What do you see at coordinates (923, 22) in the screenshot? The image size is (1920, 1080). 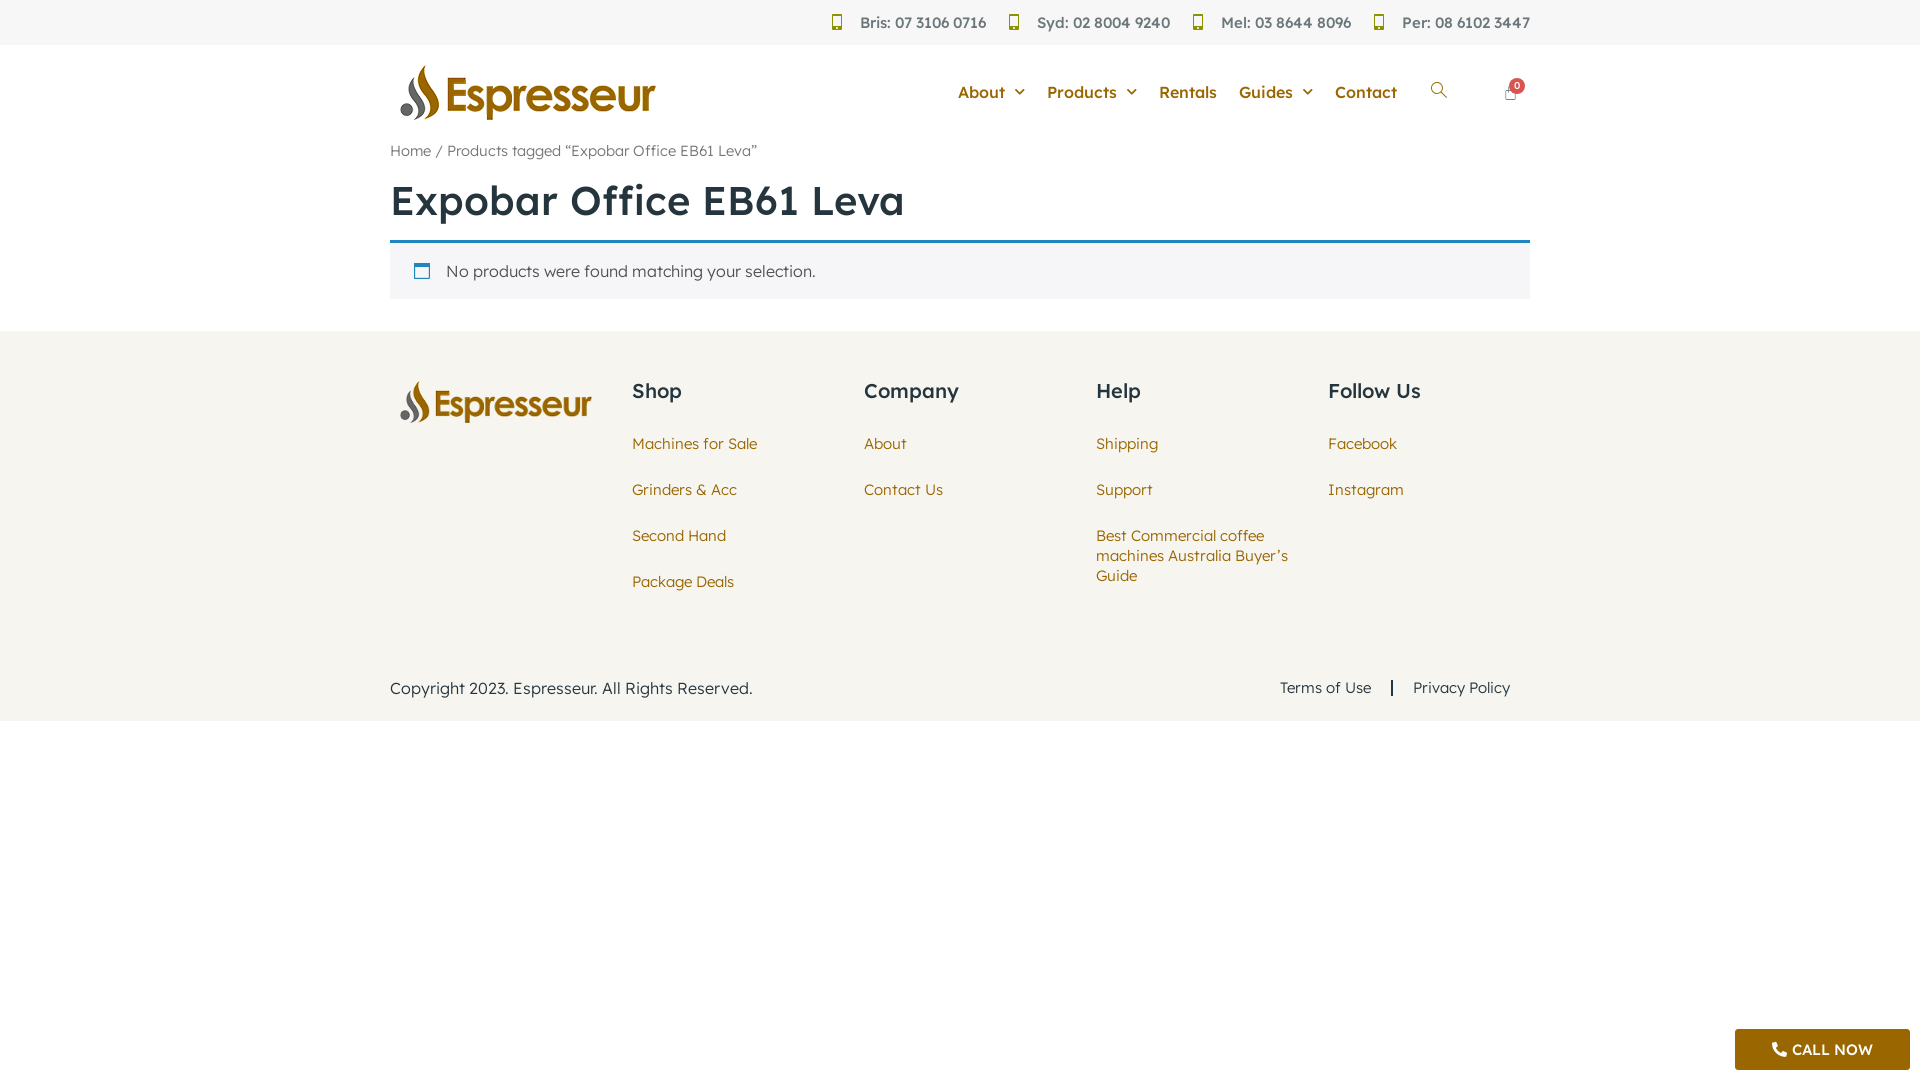 I see `Bris: 07 3106 0716` at bounding box center [923, 22].